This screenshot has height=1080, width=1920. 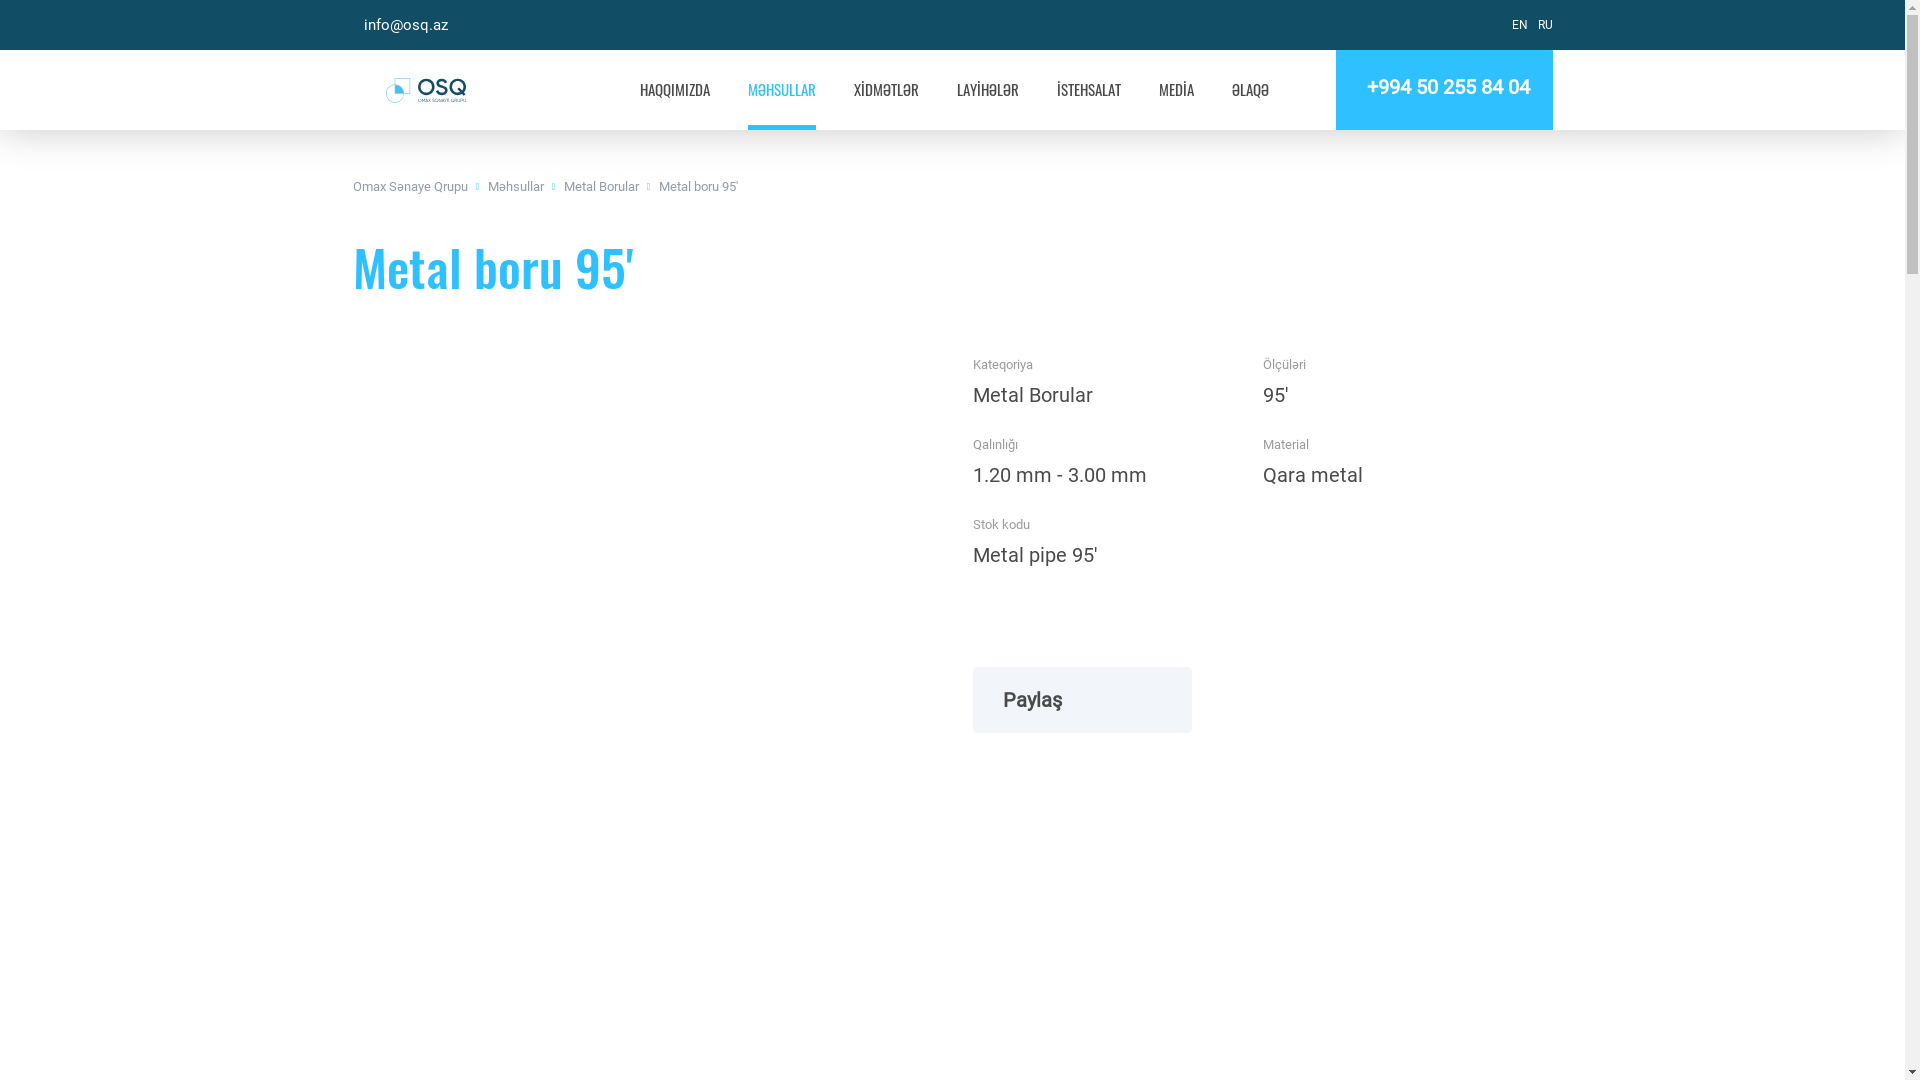 What do you see at coordinates (1444, 90) in the screenshot?
I see `+994 50 255 84 04` at bounding box center [1444, 90].